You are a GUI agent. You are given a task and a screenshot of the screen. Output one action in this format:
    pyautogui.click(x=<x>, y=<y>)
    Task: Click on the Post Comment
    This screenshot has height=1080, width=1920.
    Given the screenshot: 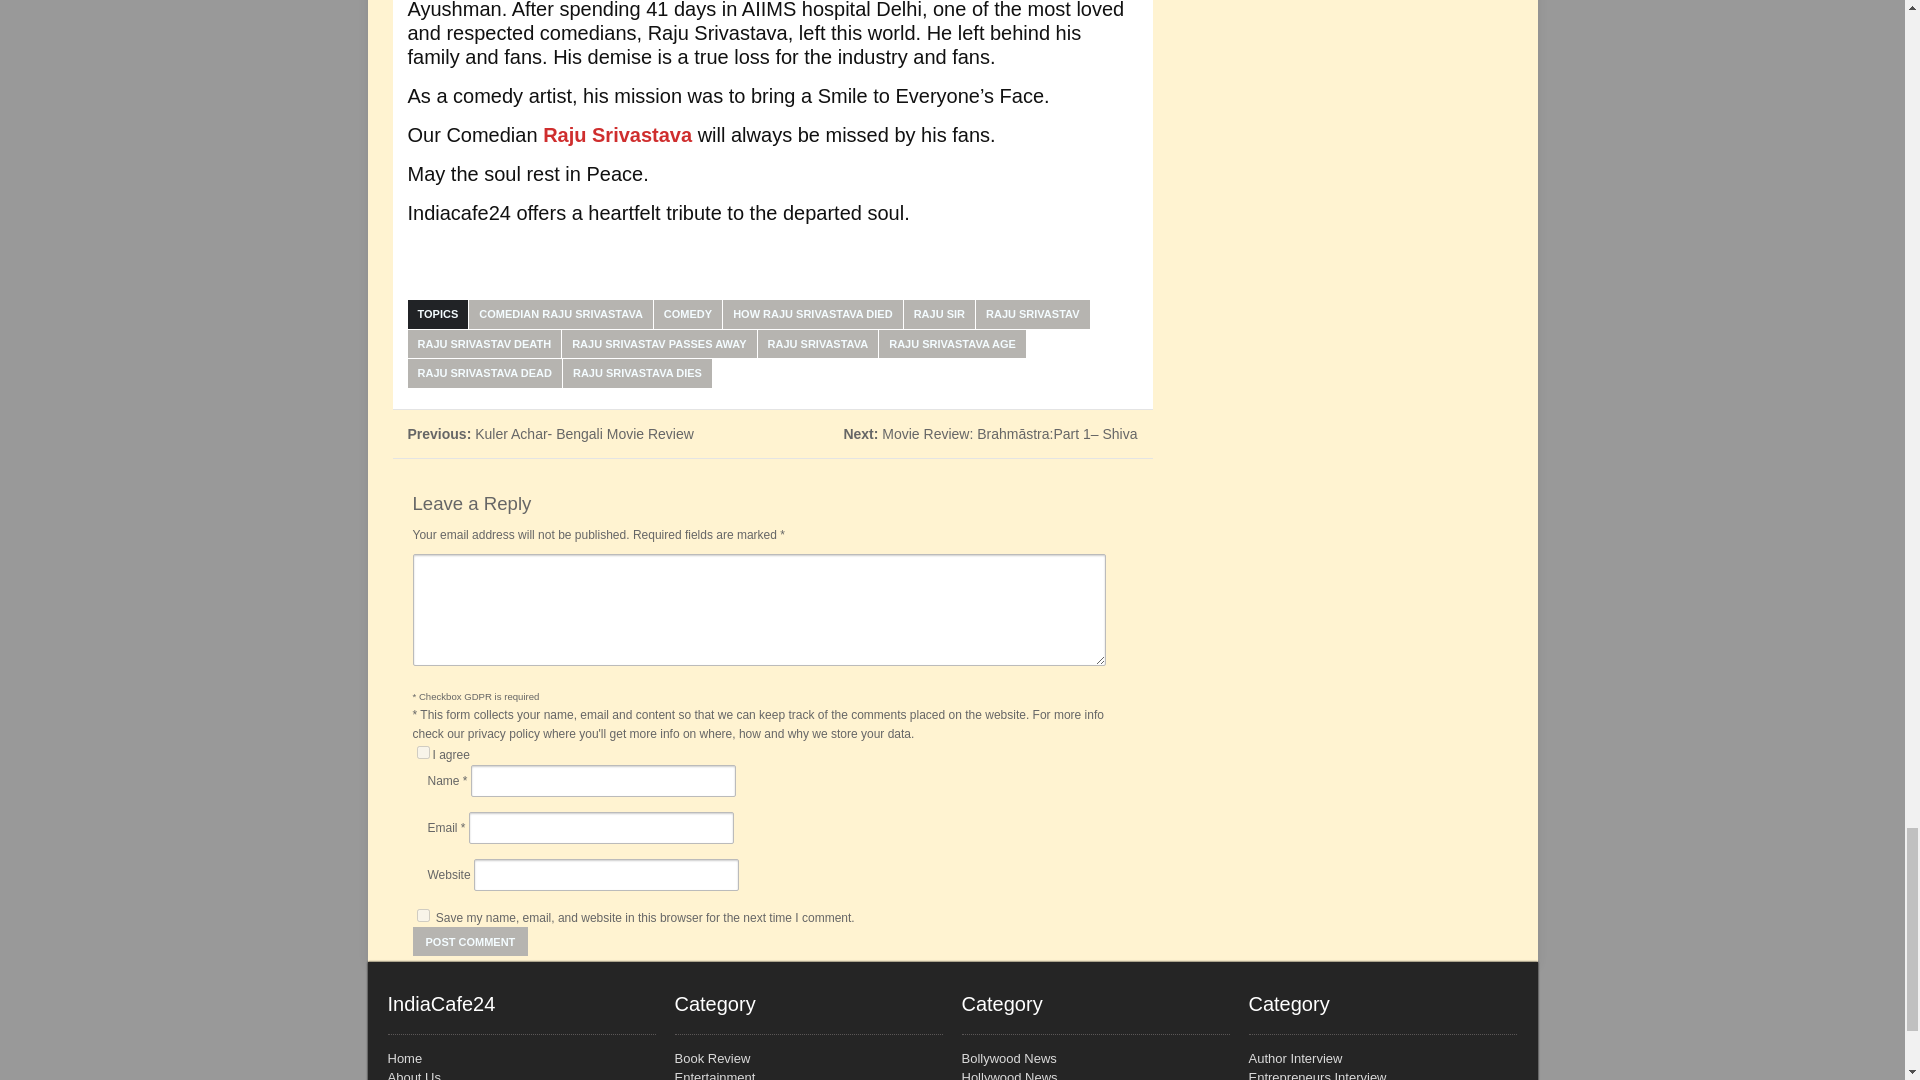 What is the action you would take?
    pyautogui.click(x=470, y=940)
    